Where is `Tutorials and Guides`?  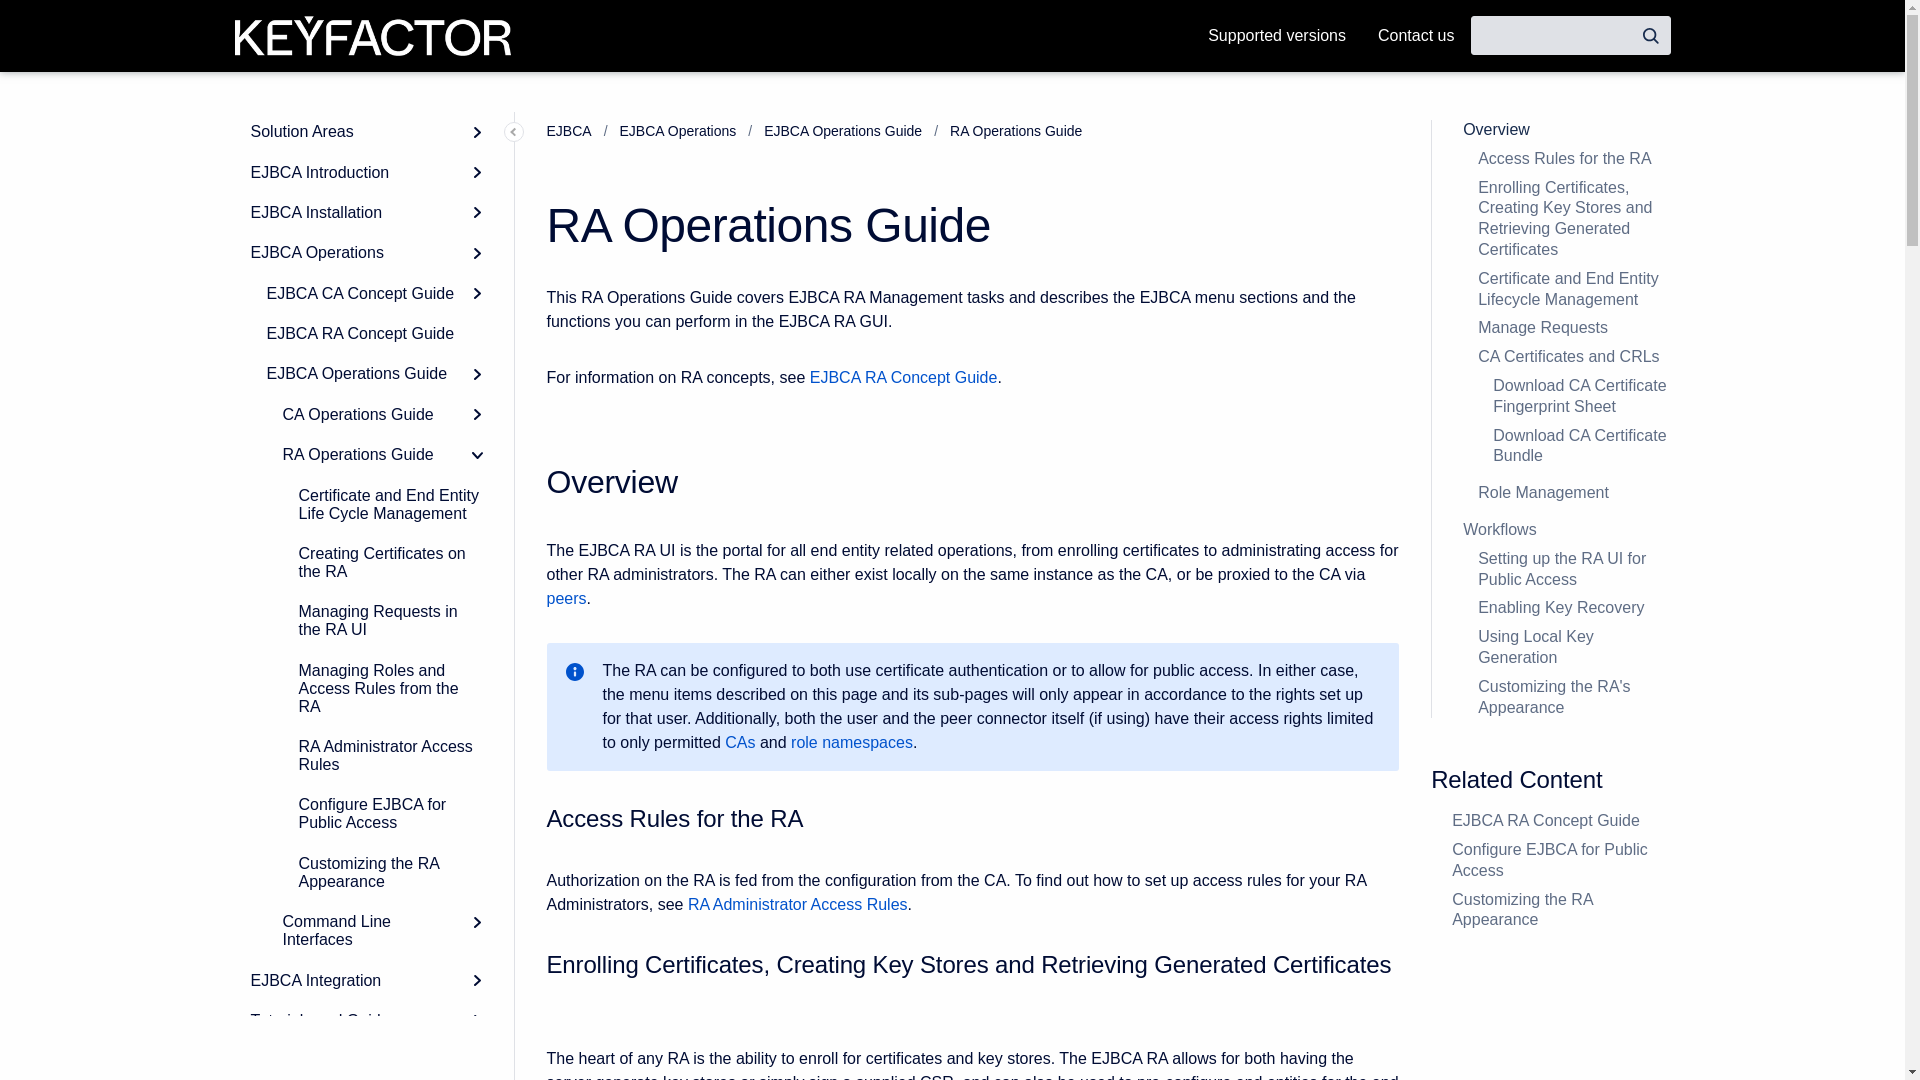 Tutorials and Guides is located at coordinates (366, 1021).